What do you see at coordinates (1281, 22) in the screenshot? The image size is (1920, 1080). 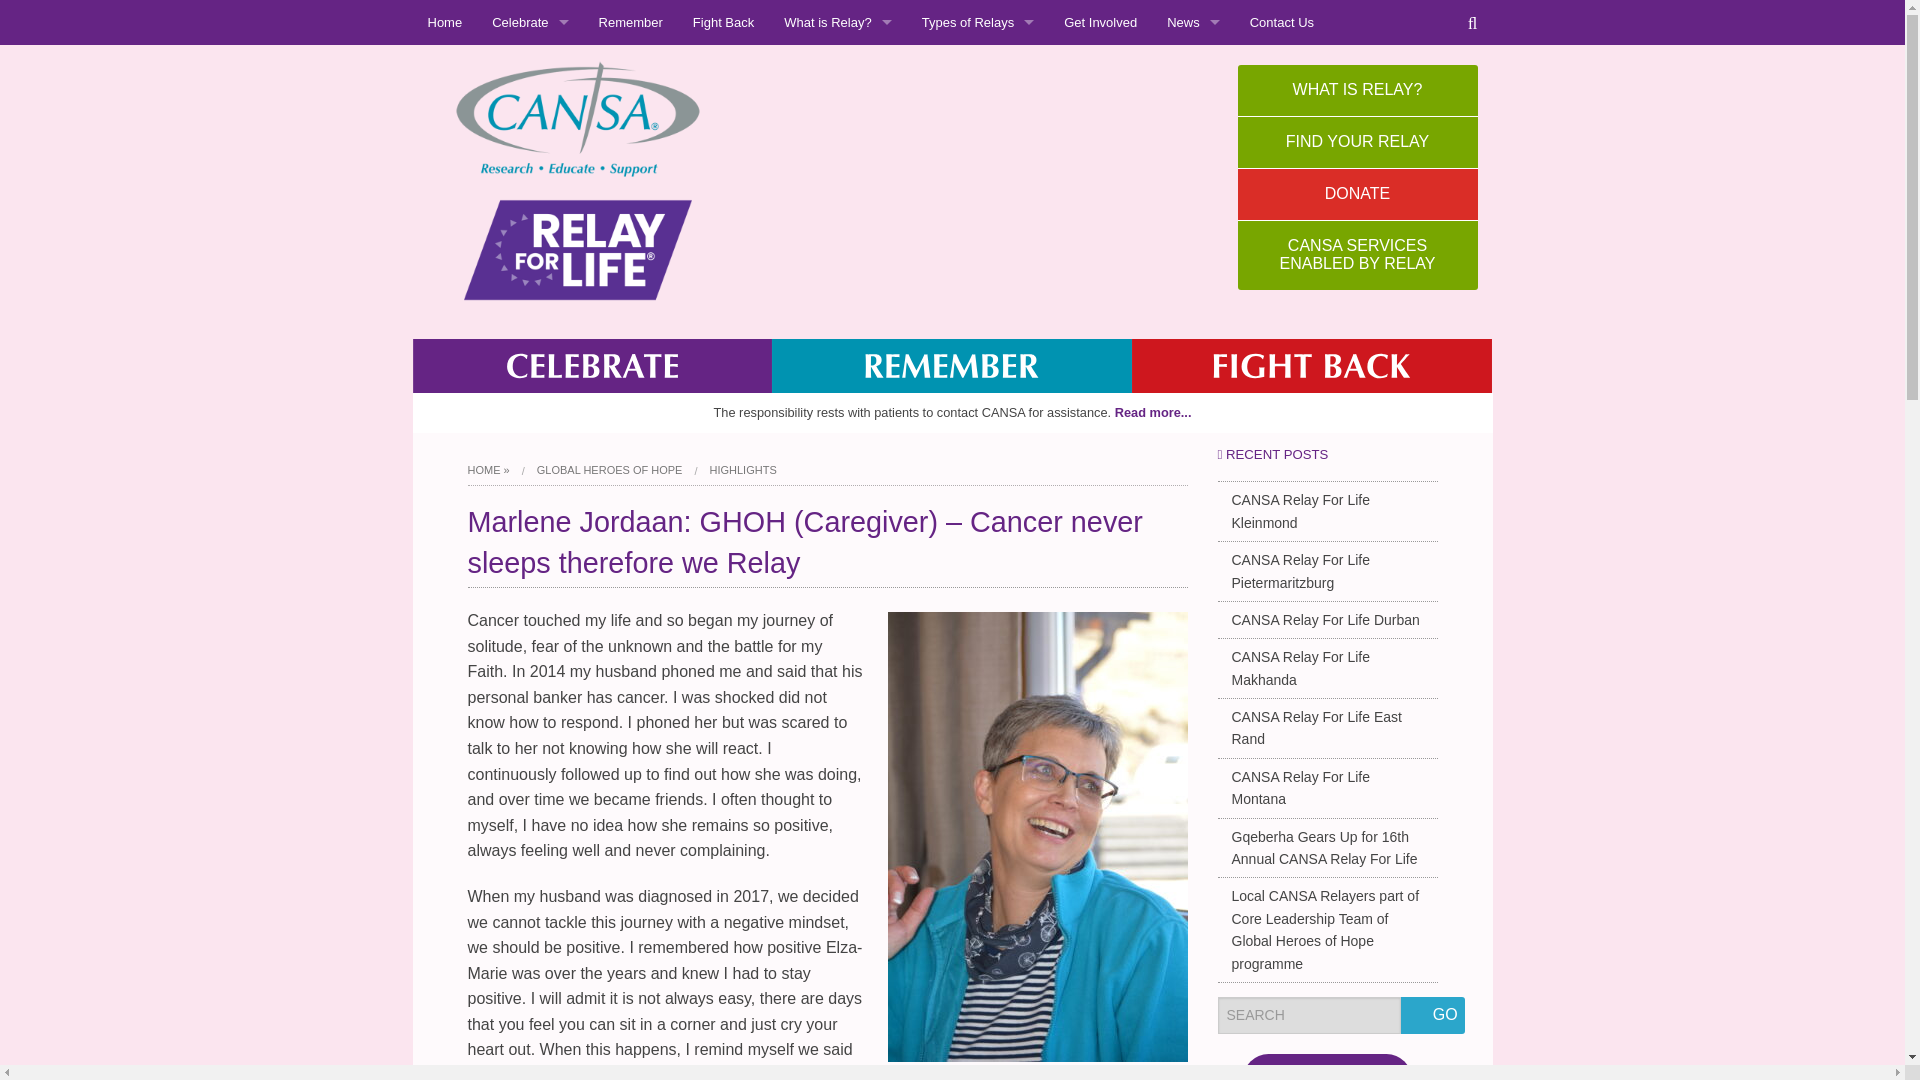 I see `Contact Us` at bounding box center [1281, 22].